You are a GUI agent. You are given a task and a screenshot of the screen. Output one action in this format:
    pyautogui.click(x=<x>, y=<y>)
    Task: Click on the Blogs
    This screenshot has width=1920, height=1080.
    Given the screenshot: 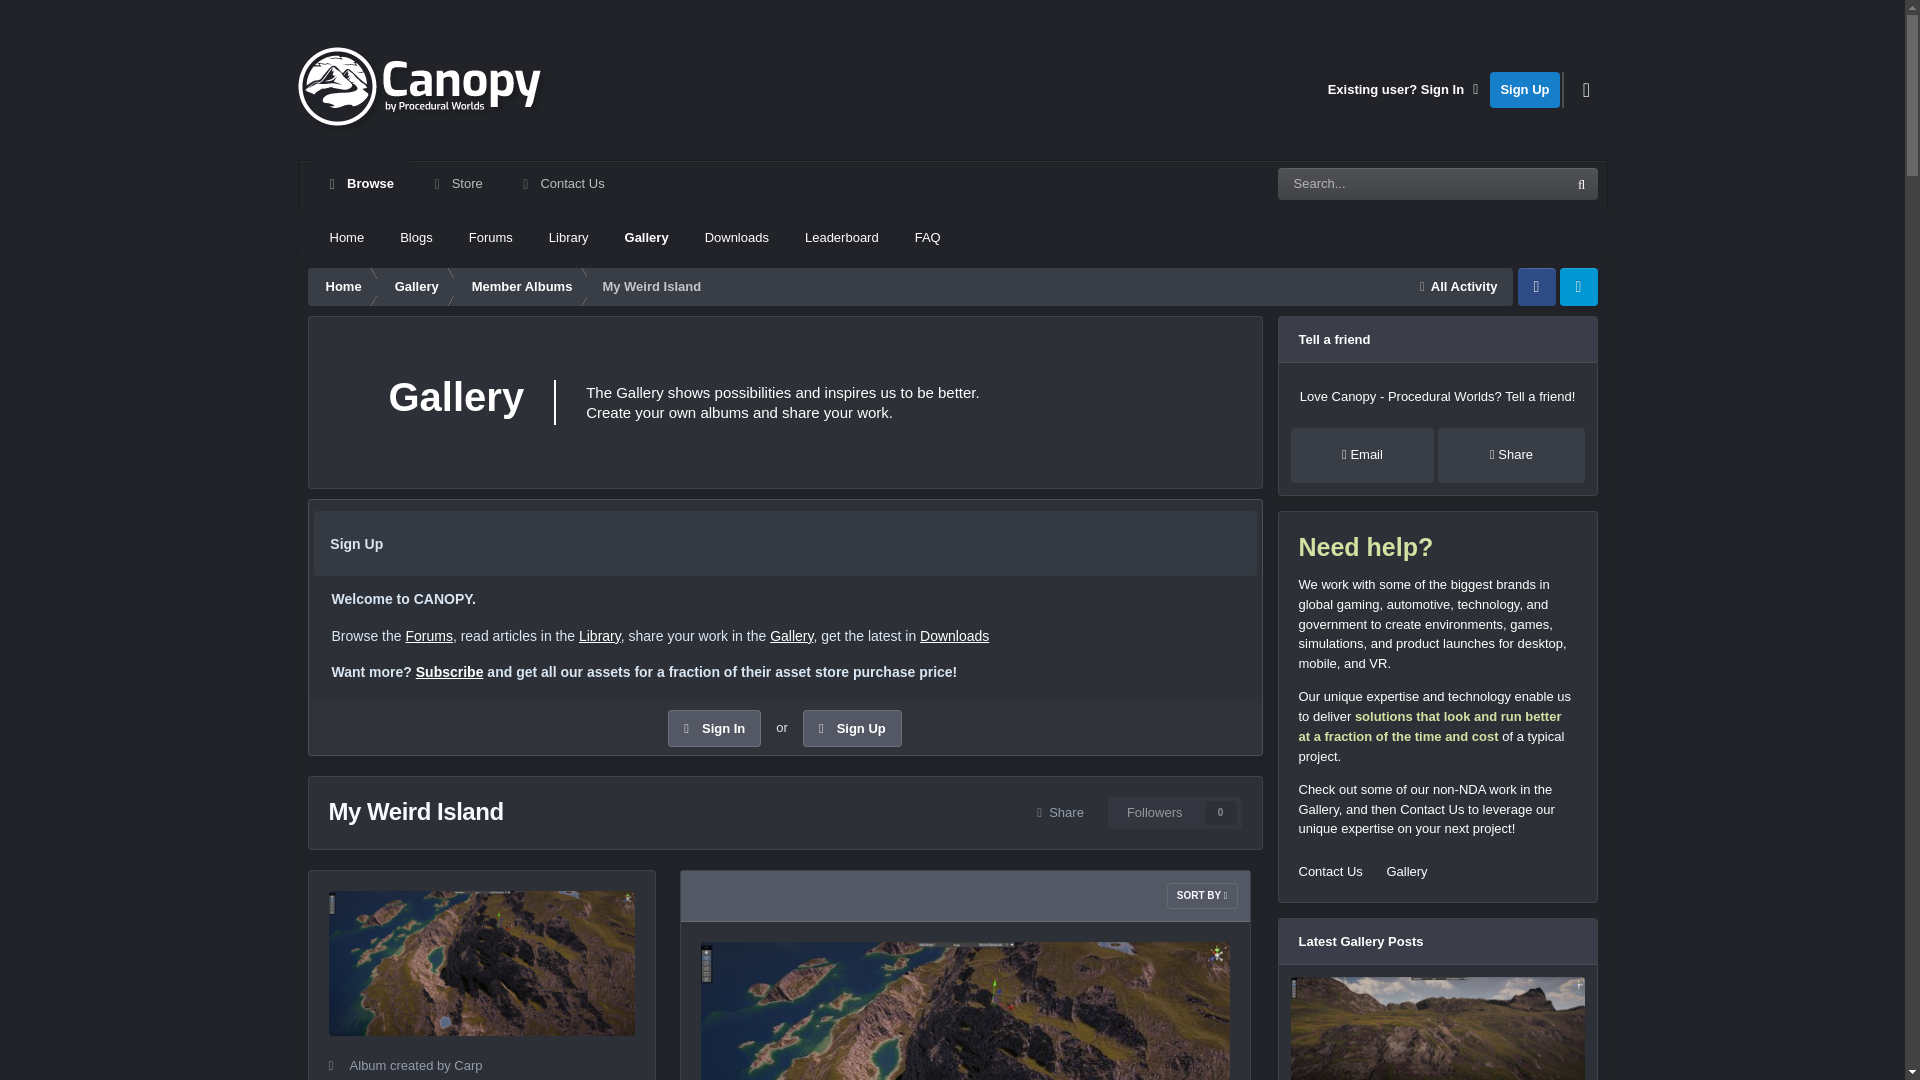 What is the action you would take?
    pyautogui.click(x=416, y=238)
    